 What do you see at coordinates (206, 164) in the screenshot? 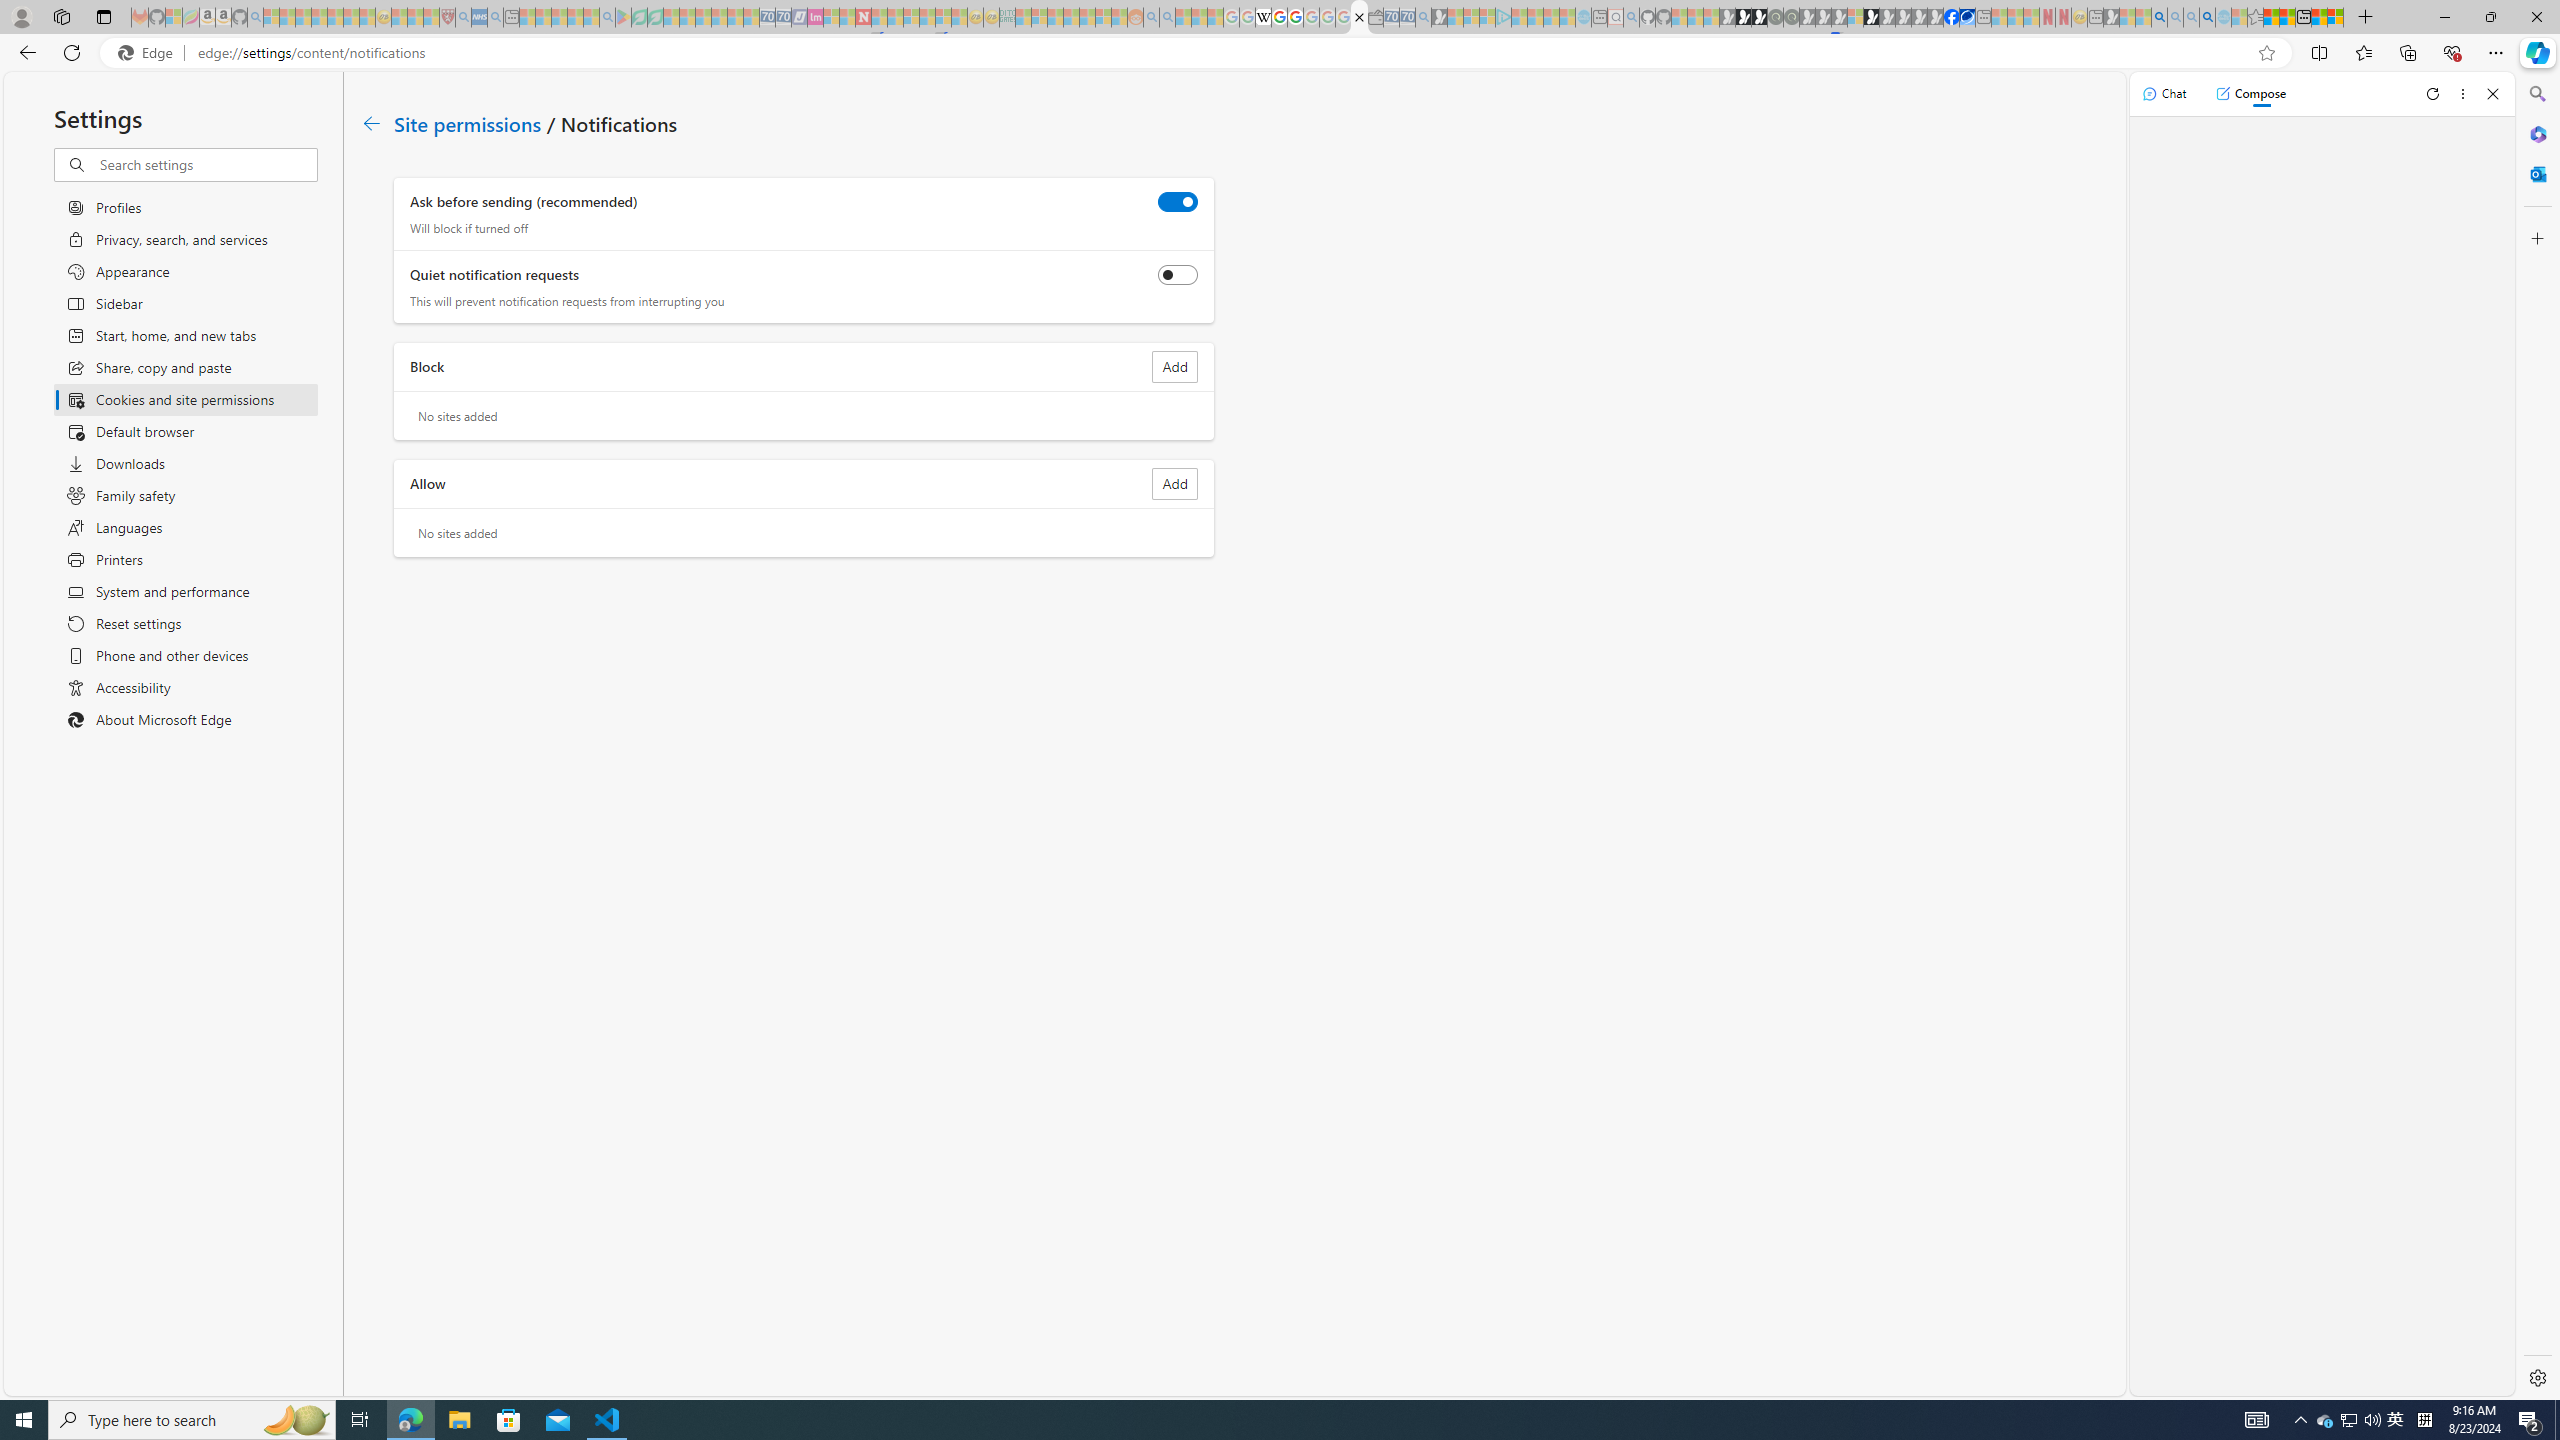
I see `Search settings` at bounding box center [206, 164].